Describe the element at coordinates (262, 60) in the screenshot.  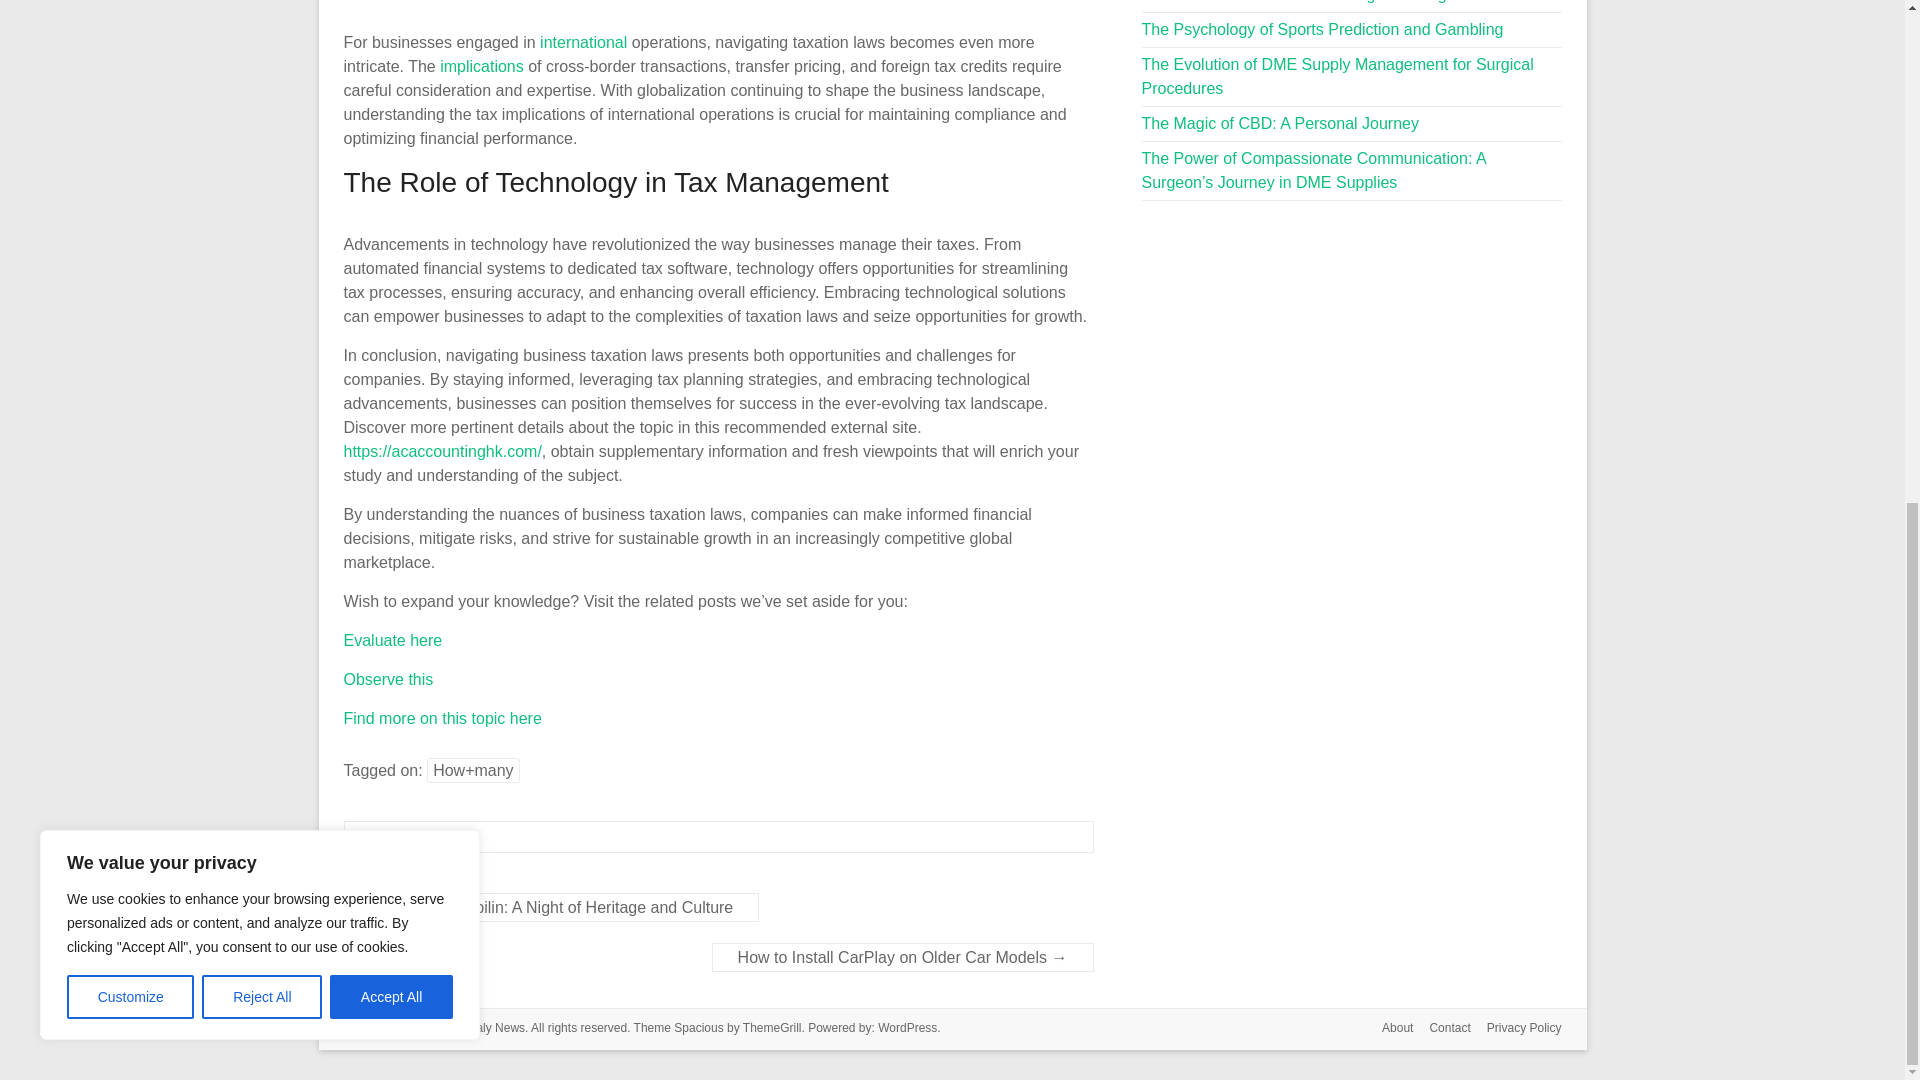
I see `Reject All` at that location.